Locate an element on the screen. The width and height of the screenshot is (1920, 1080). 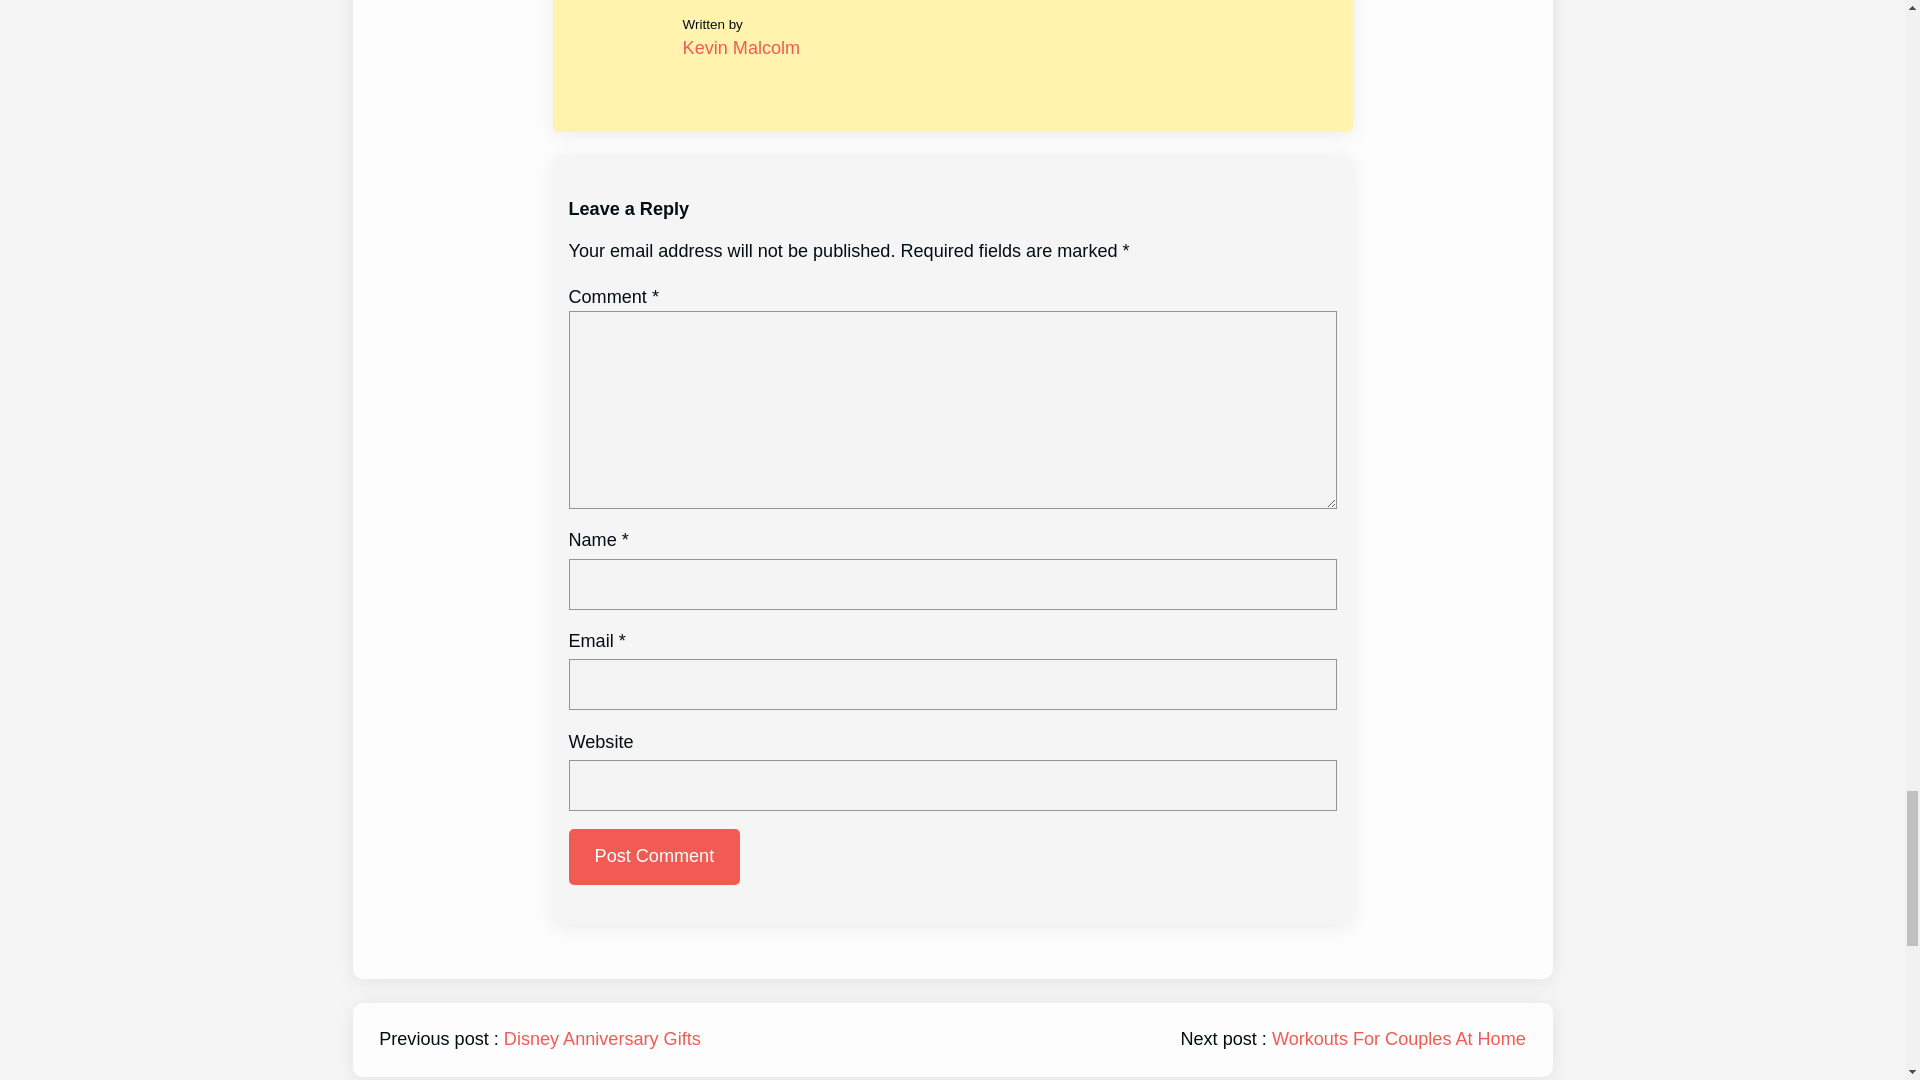
Workouts For Couples At Home is located at coordinates (1398, 1038).